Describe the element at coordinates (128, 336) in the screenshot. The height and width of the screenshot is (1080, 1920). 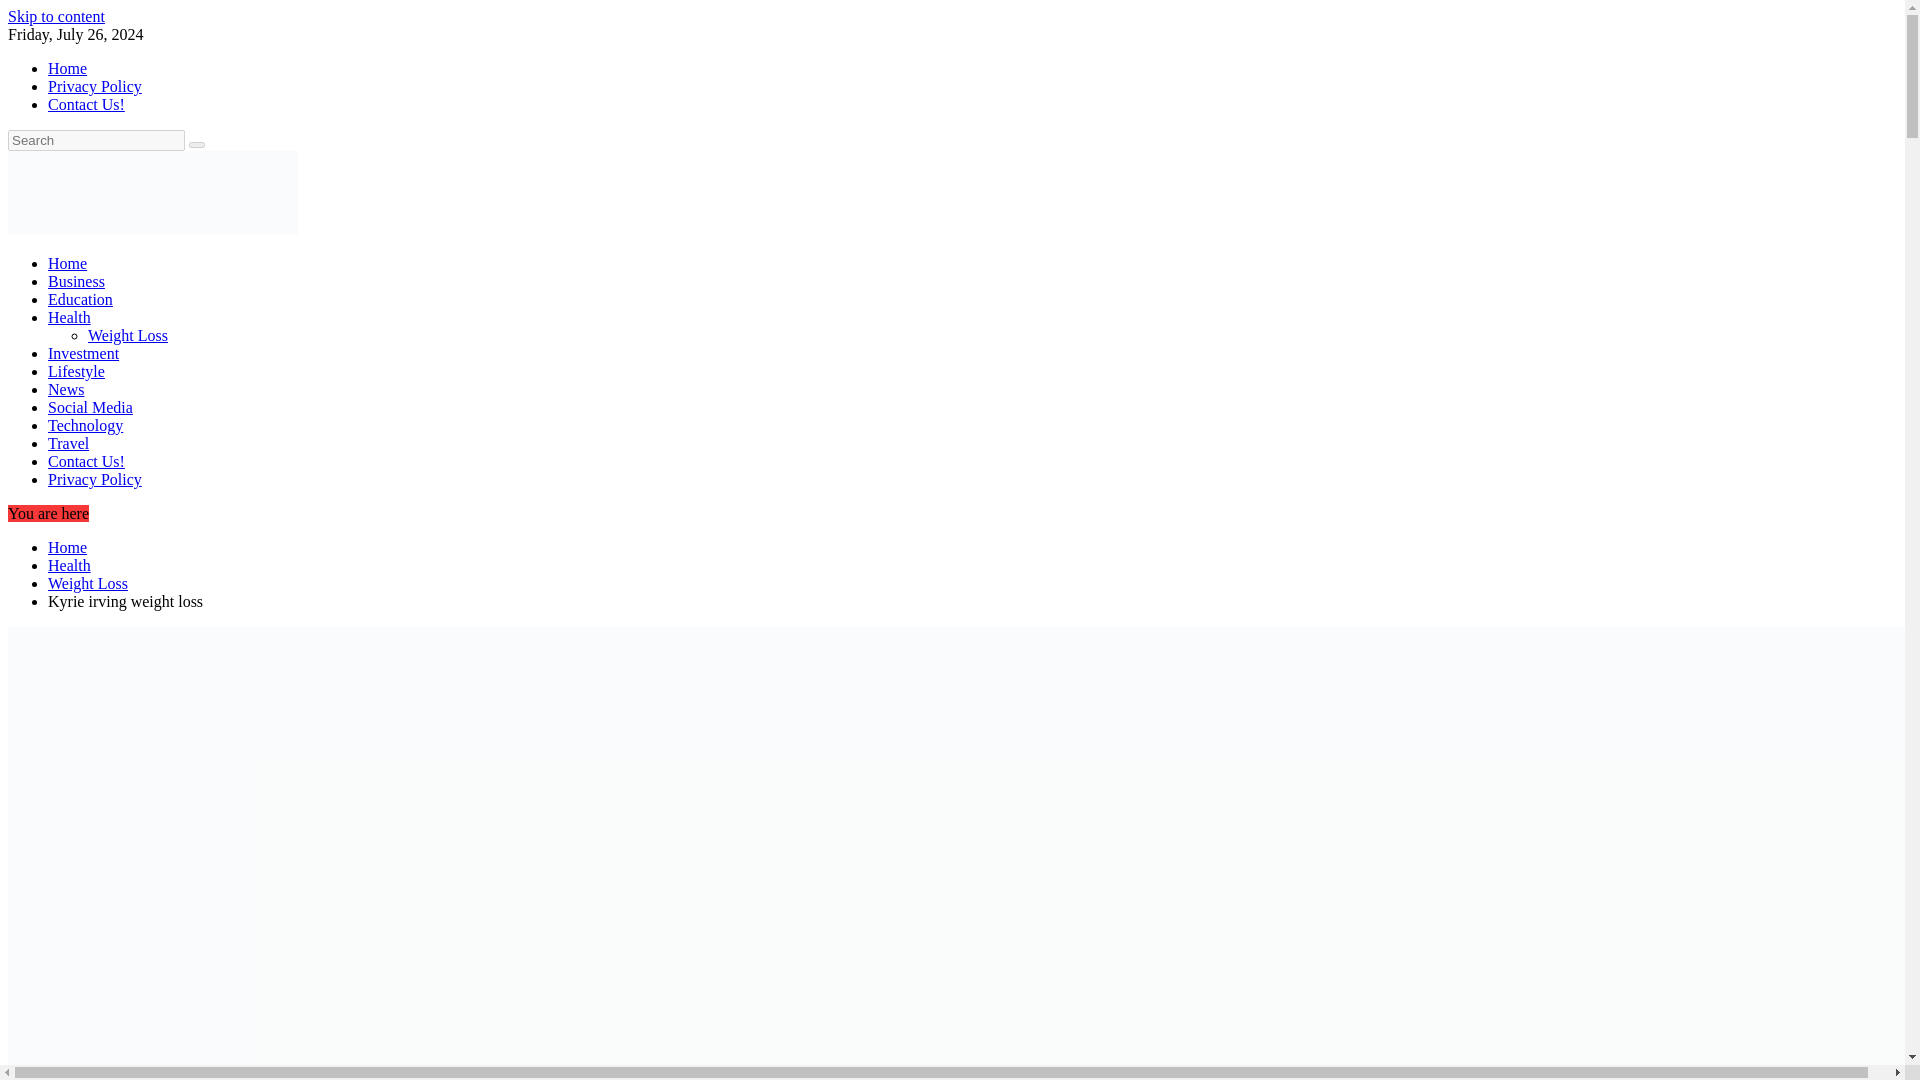
I see `Weight Loss` at that location.